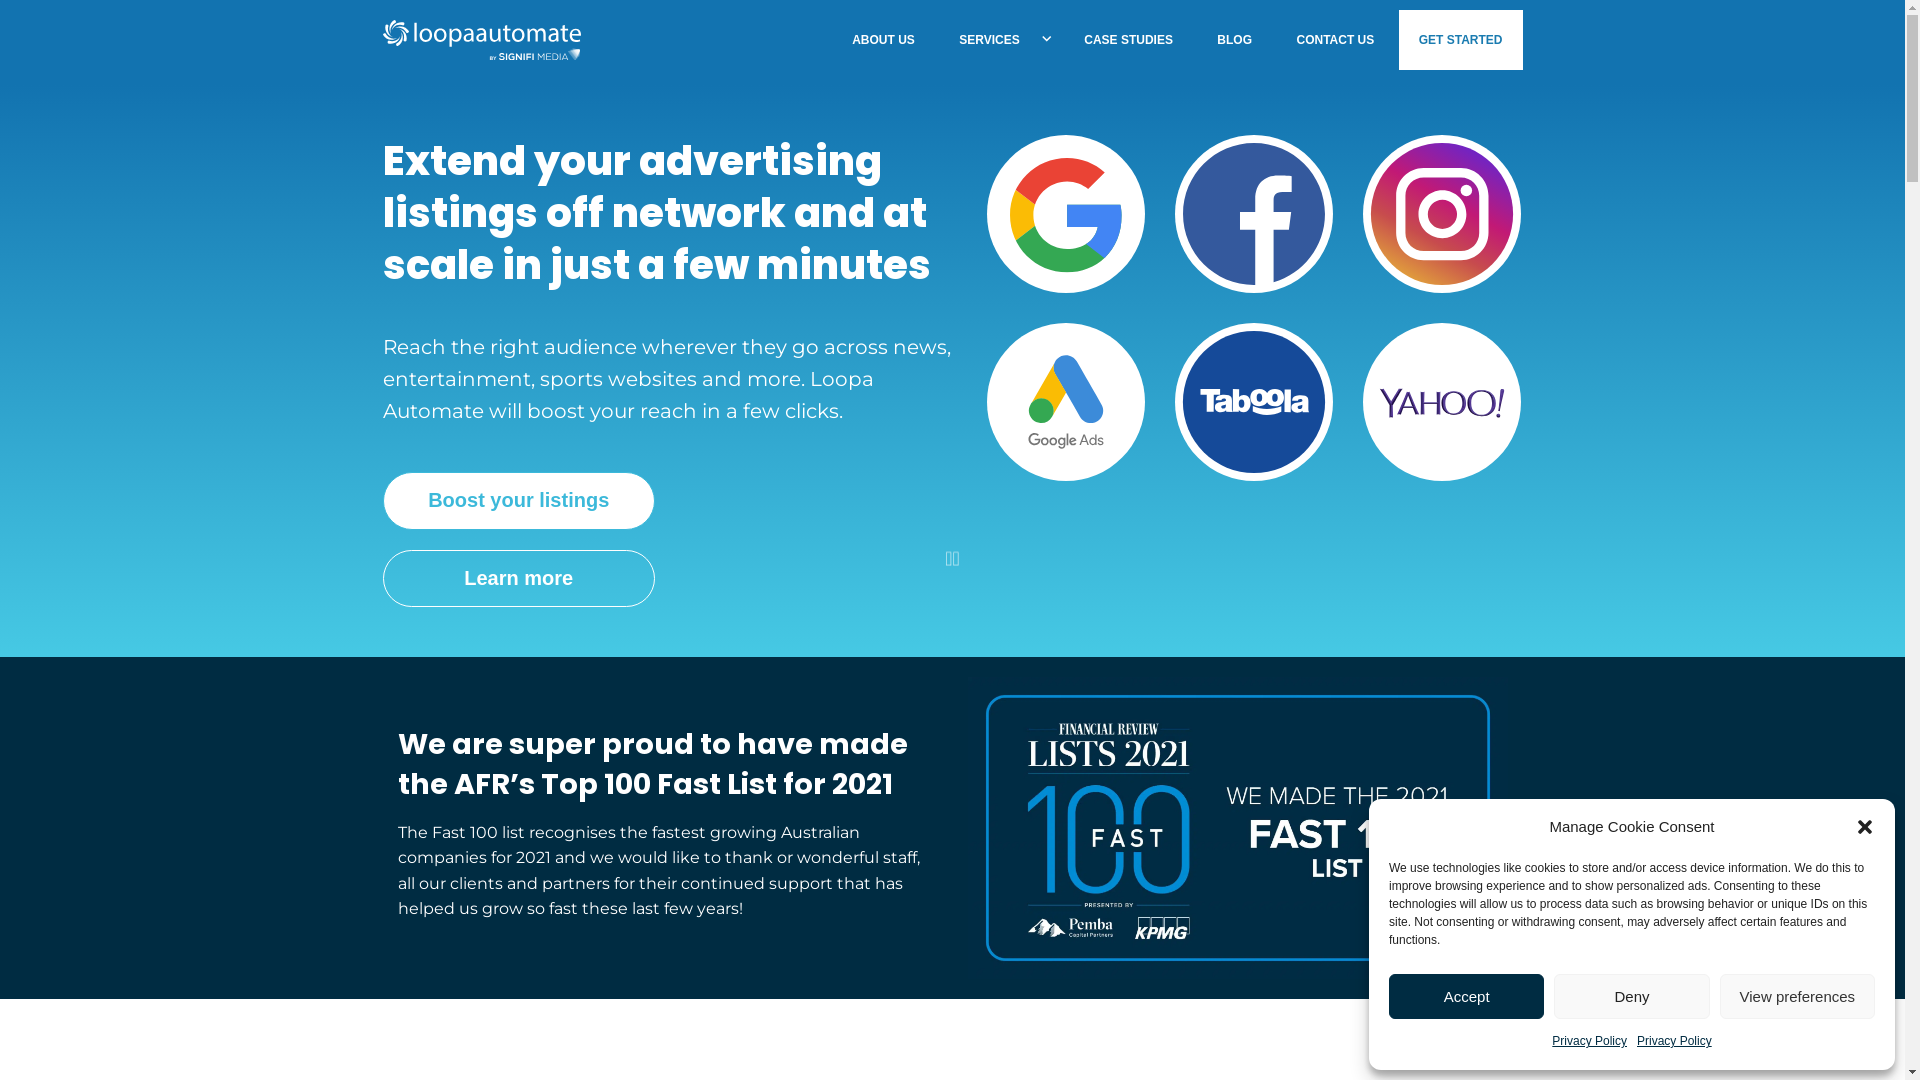 This screenshot has height=1080, width=1920. Describe the element at coordinates (518, 579) in the screenshot. I see `Learn more` at that location.